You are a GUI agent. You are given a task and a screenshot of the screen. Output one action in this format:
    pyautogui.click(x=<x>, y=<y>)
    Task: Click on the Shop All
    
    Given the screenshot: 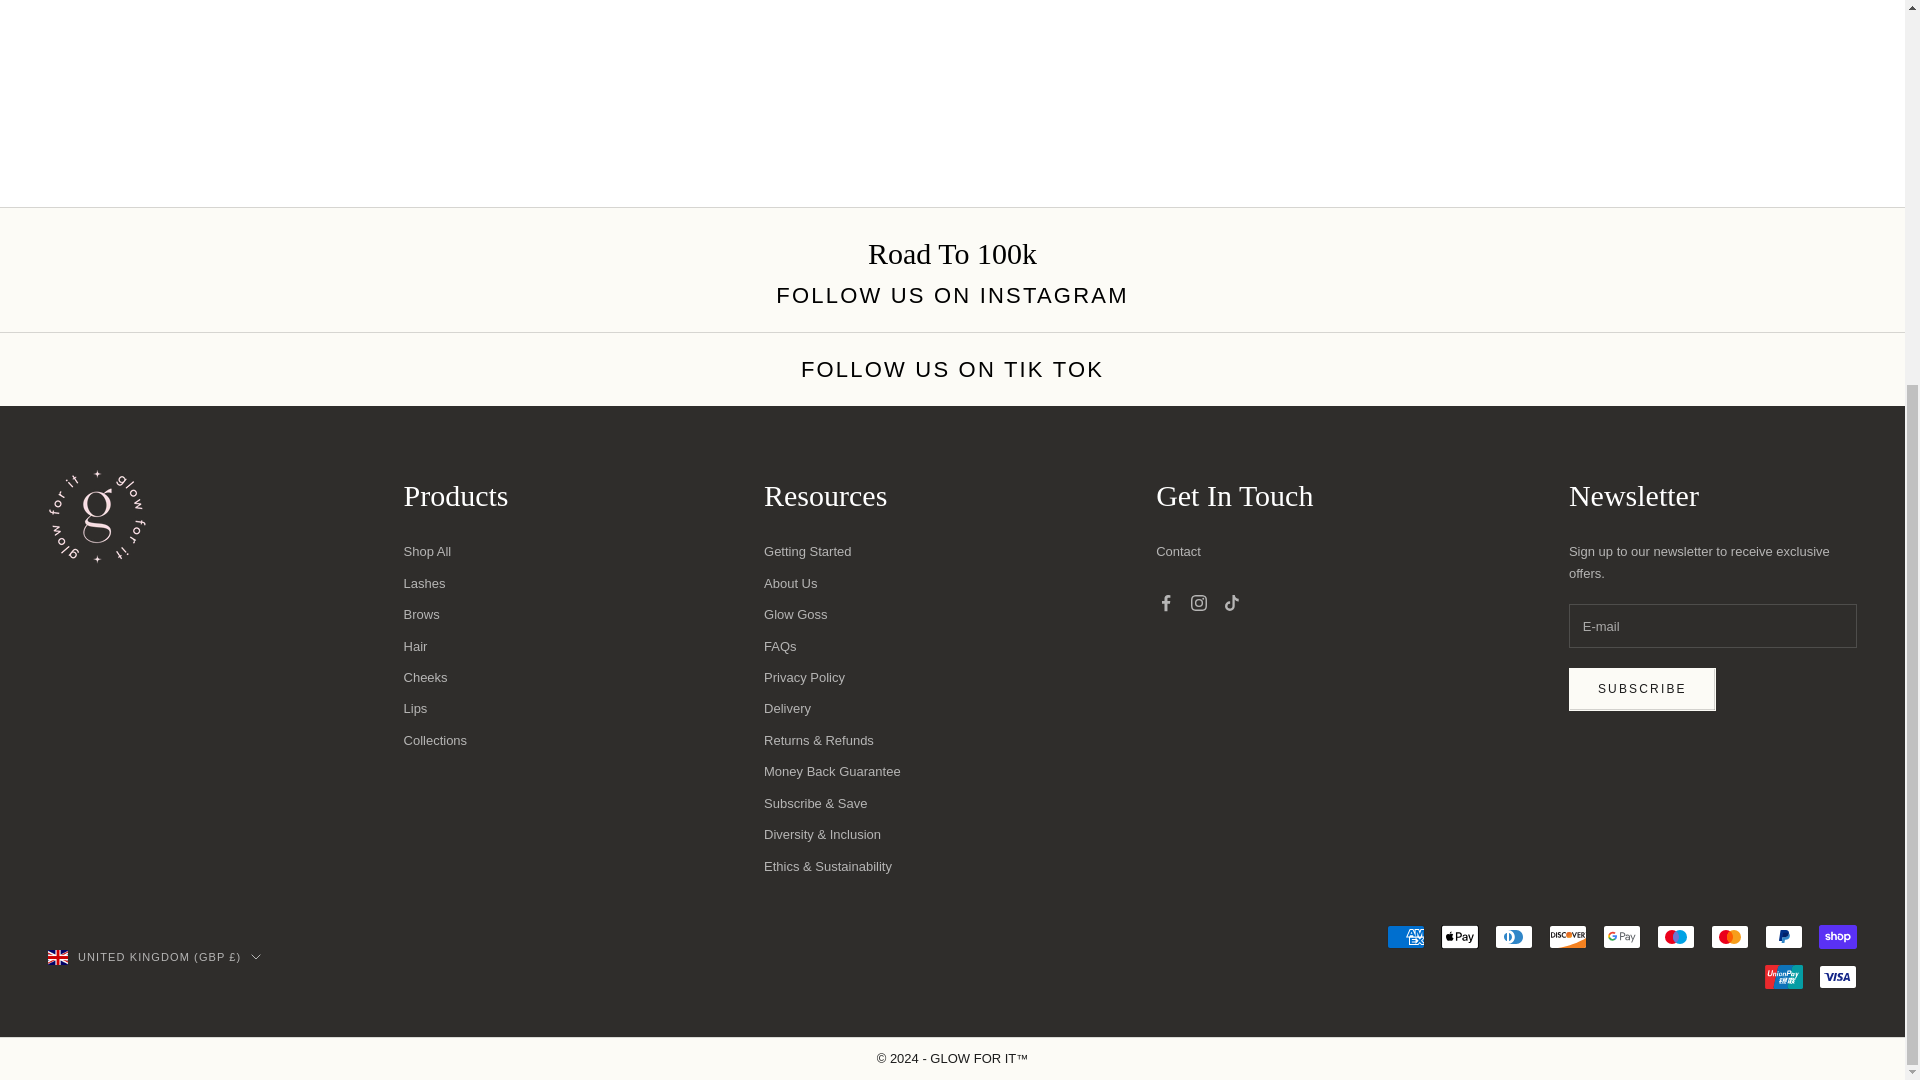 What is the action you would take?
    pyautogui.click(x=427, y=552)
    